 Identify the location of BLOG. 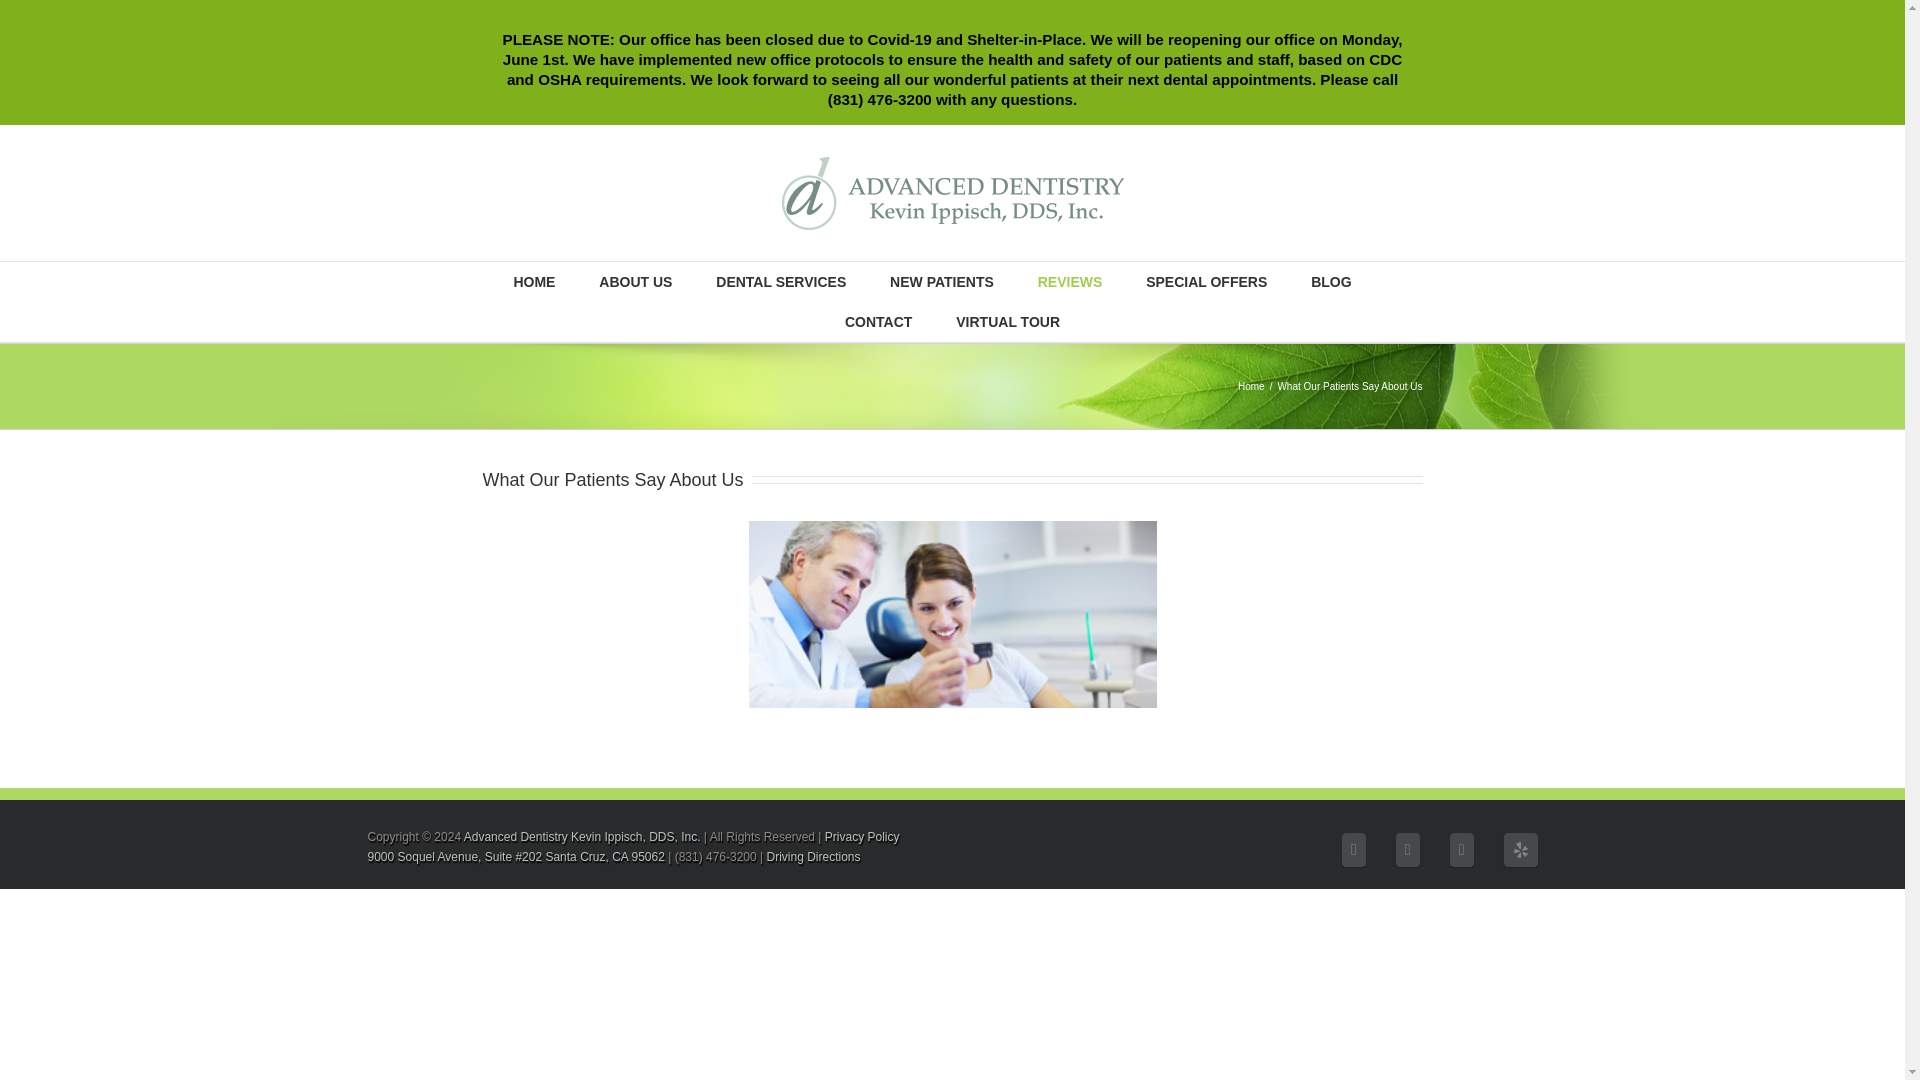
(1331, 282).